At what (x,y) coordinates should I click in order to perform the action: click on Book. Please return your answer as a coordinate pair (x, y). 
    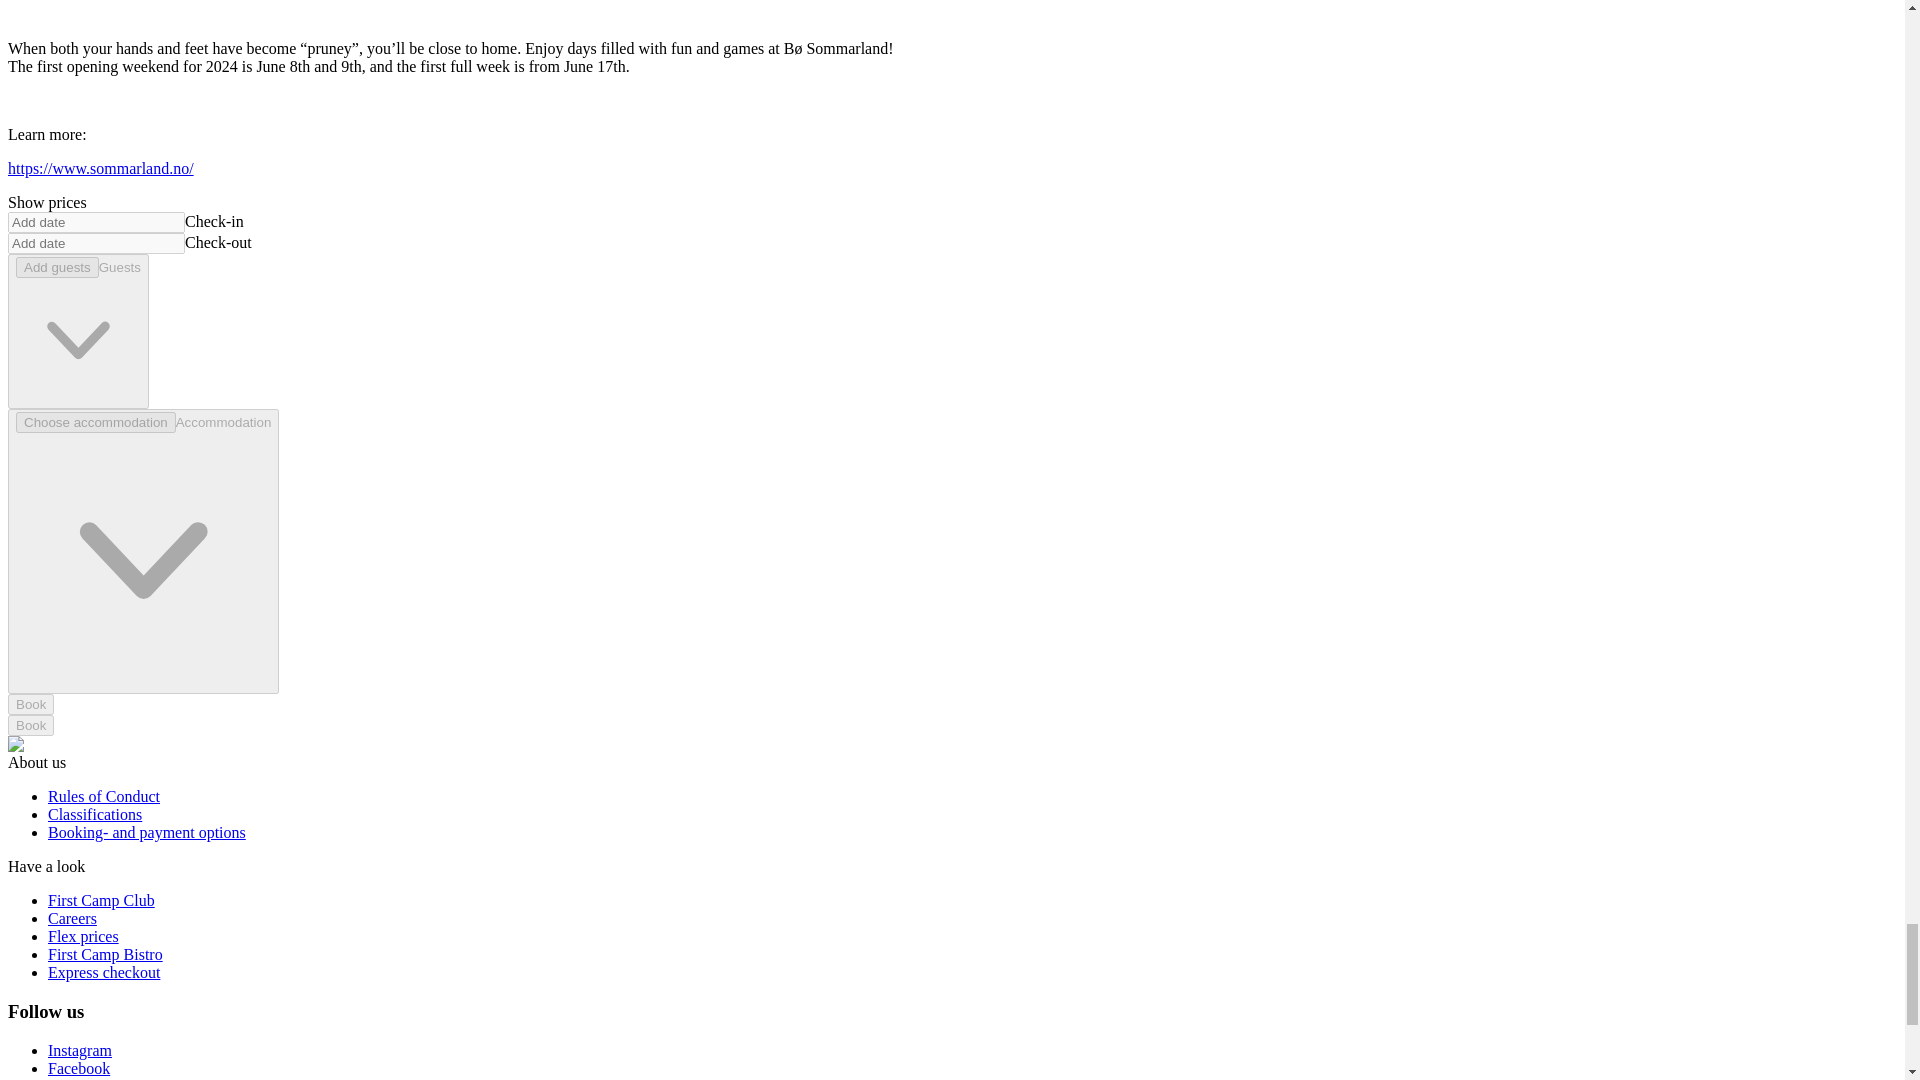
    Looking at the image, I should click on (30, 724).